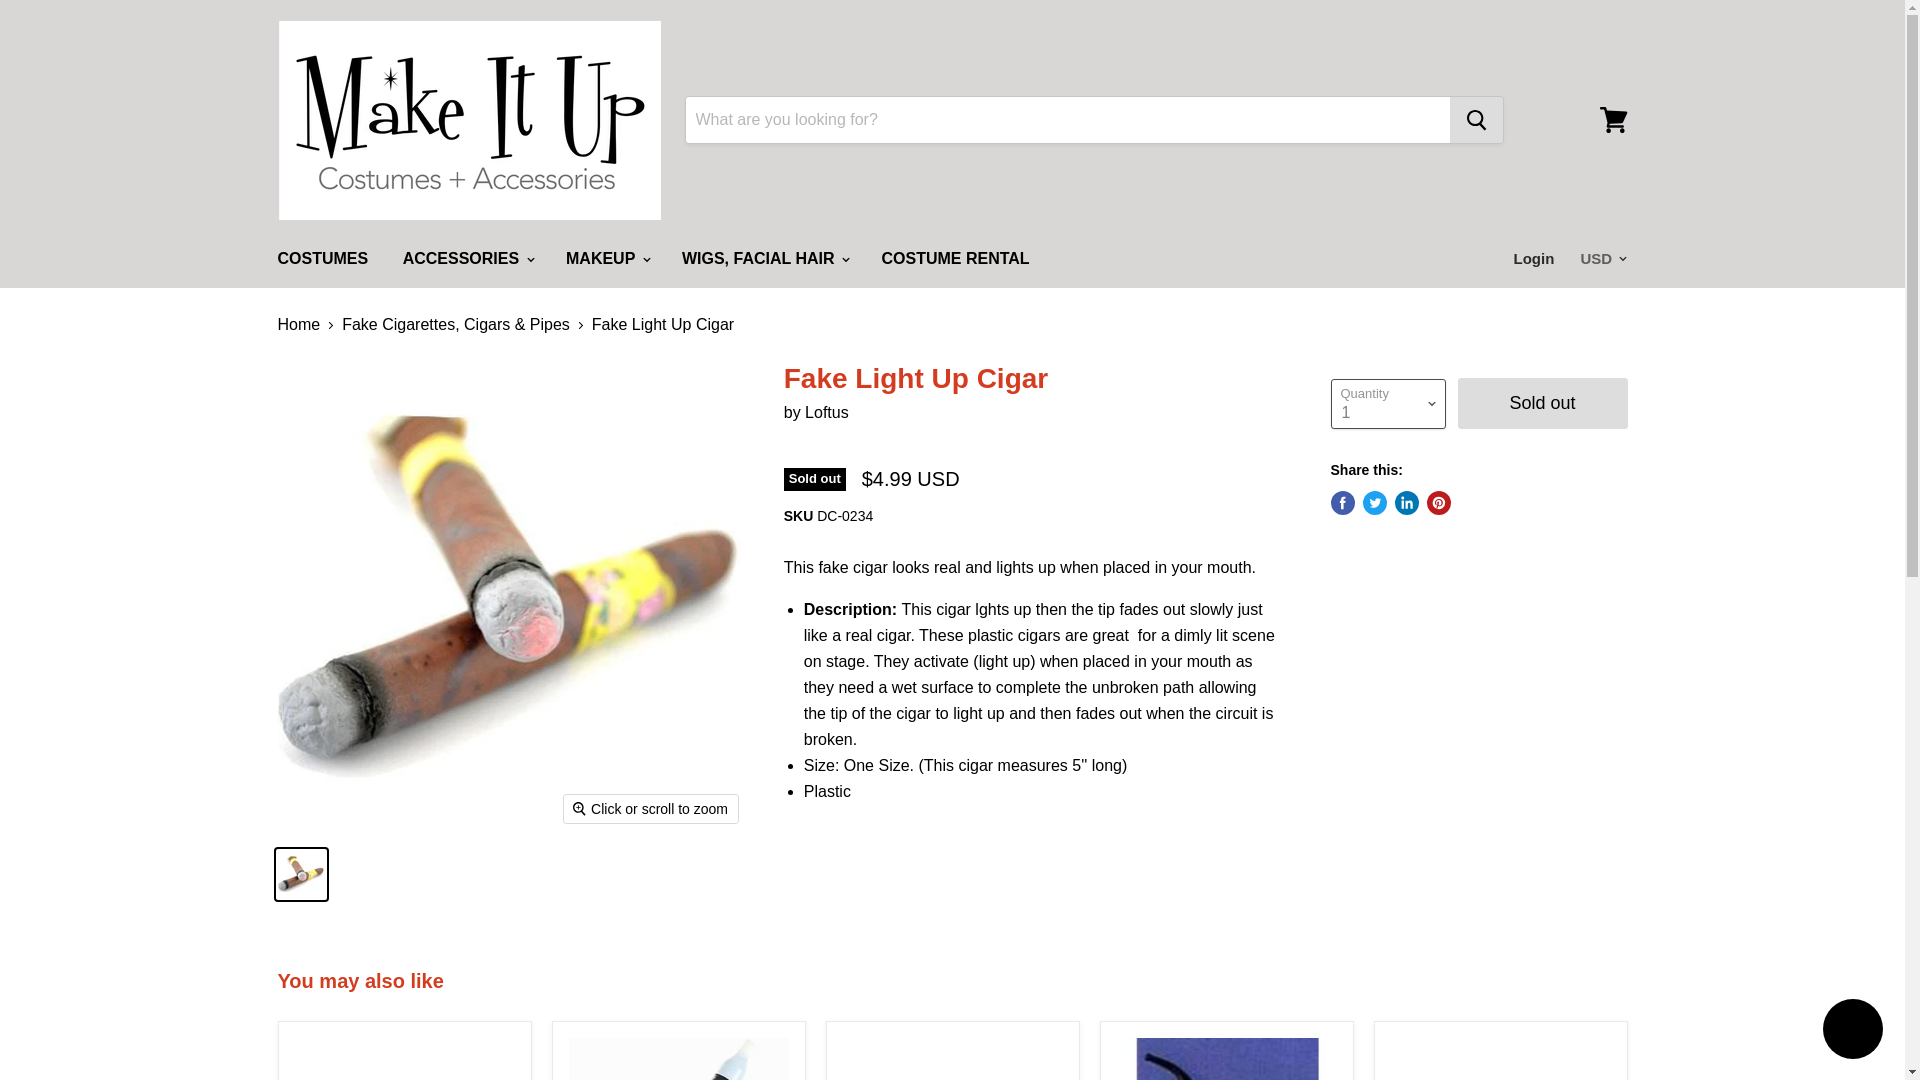  Describe the element at coordinates (826, 412) in the screenshot. I see `Loftus` at that location.